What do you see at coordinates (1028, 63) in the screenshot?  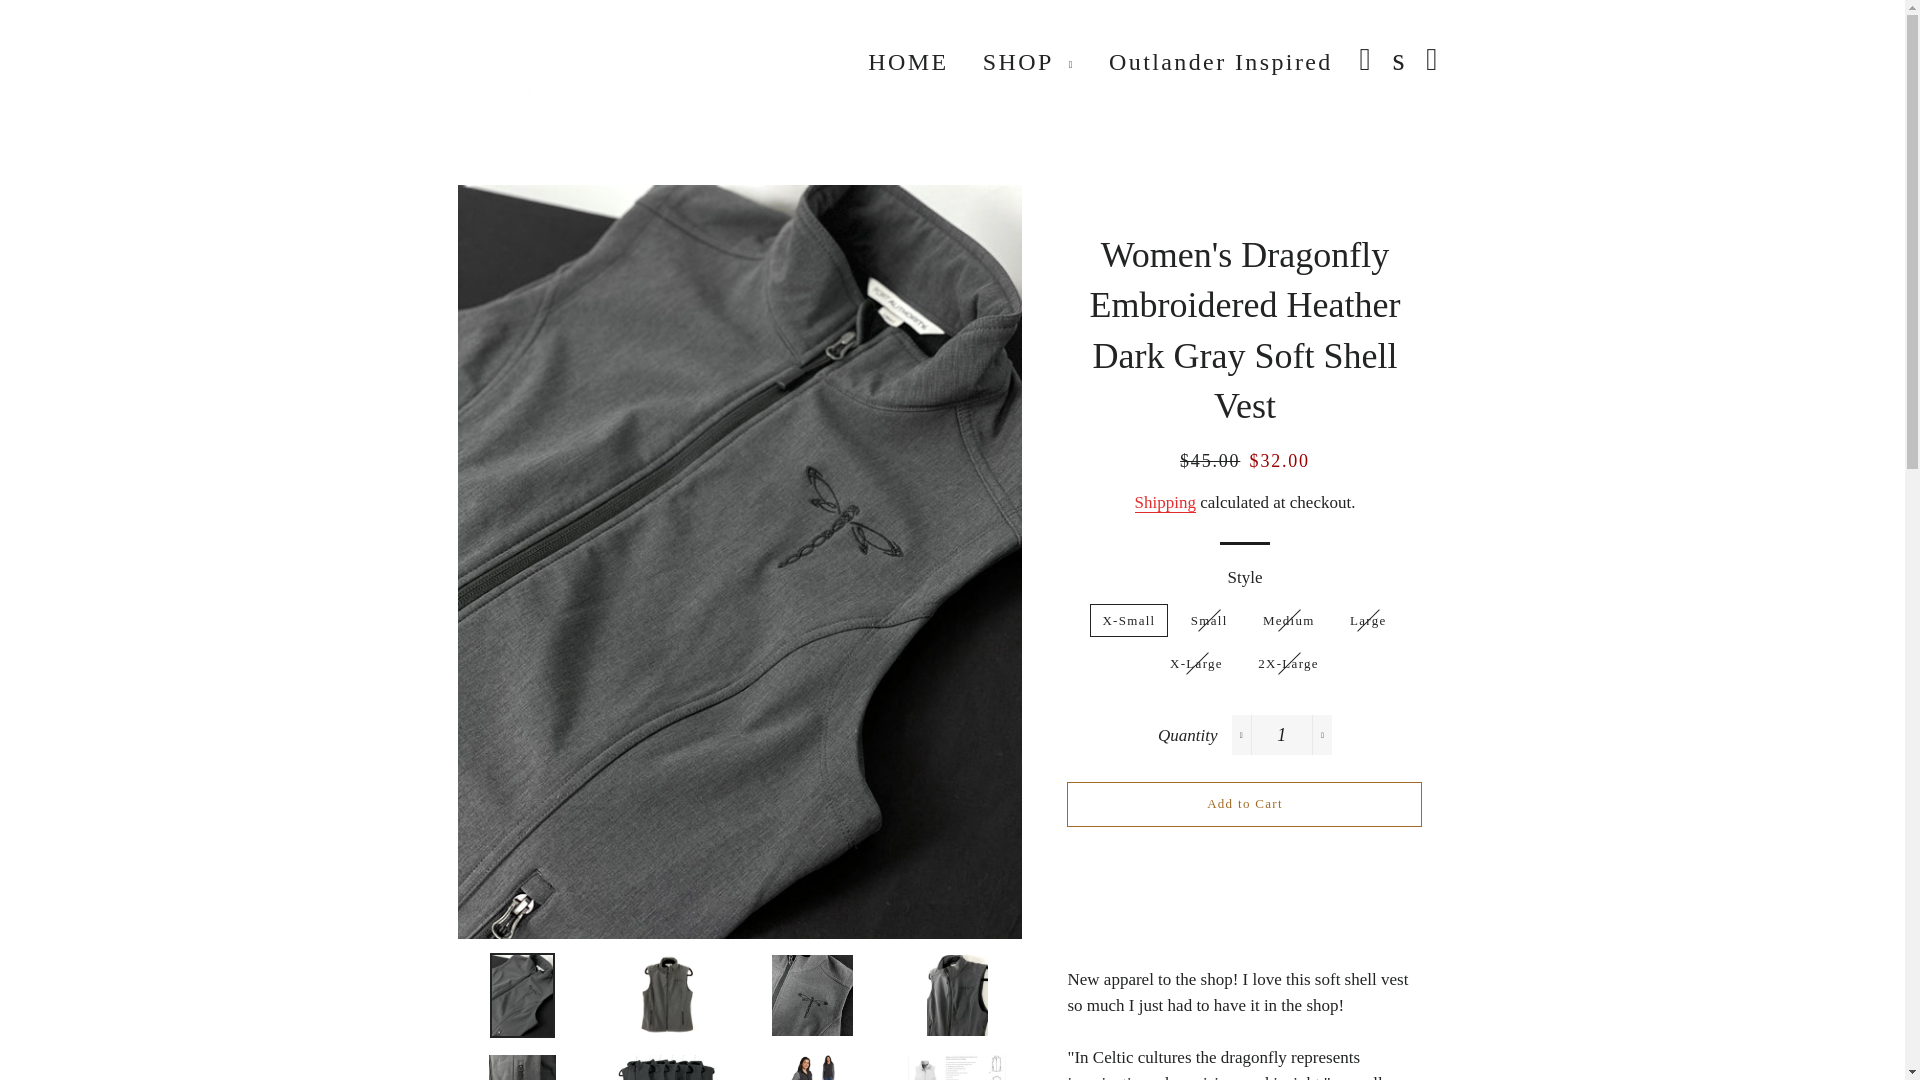 I see `SHOP` at bounding box center [1028, 63].